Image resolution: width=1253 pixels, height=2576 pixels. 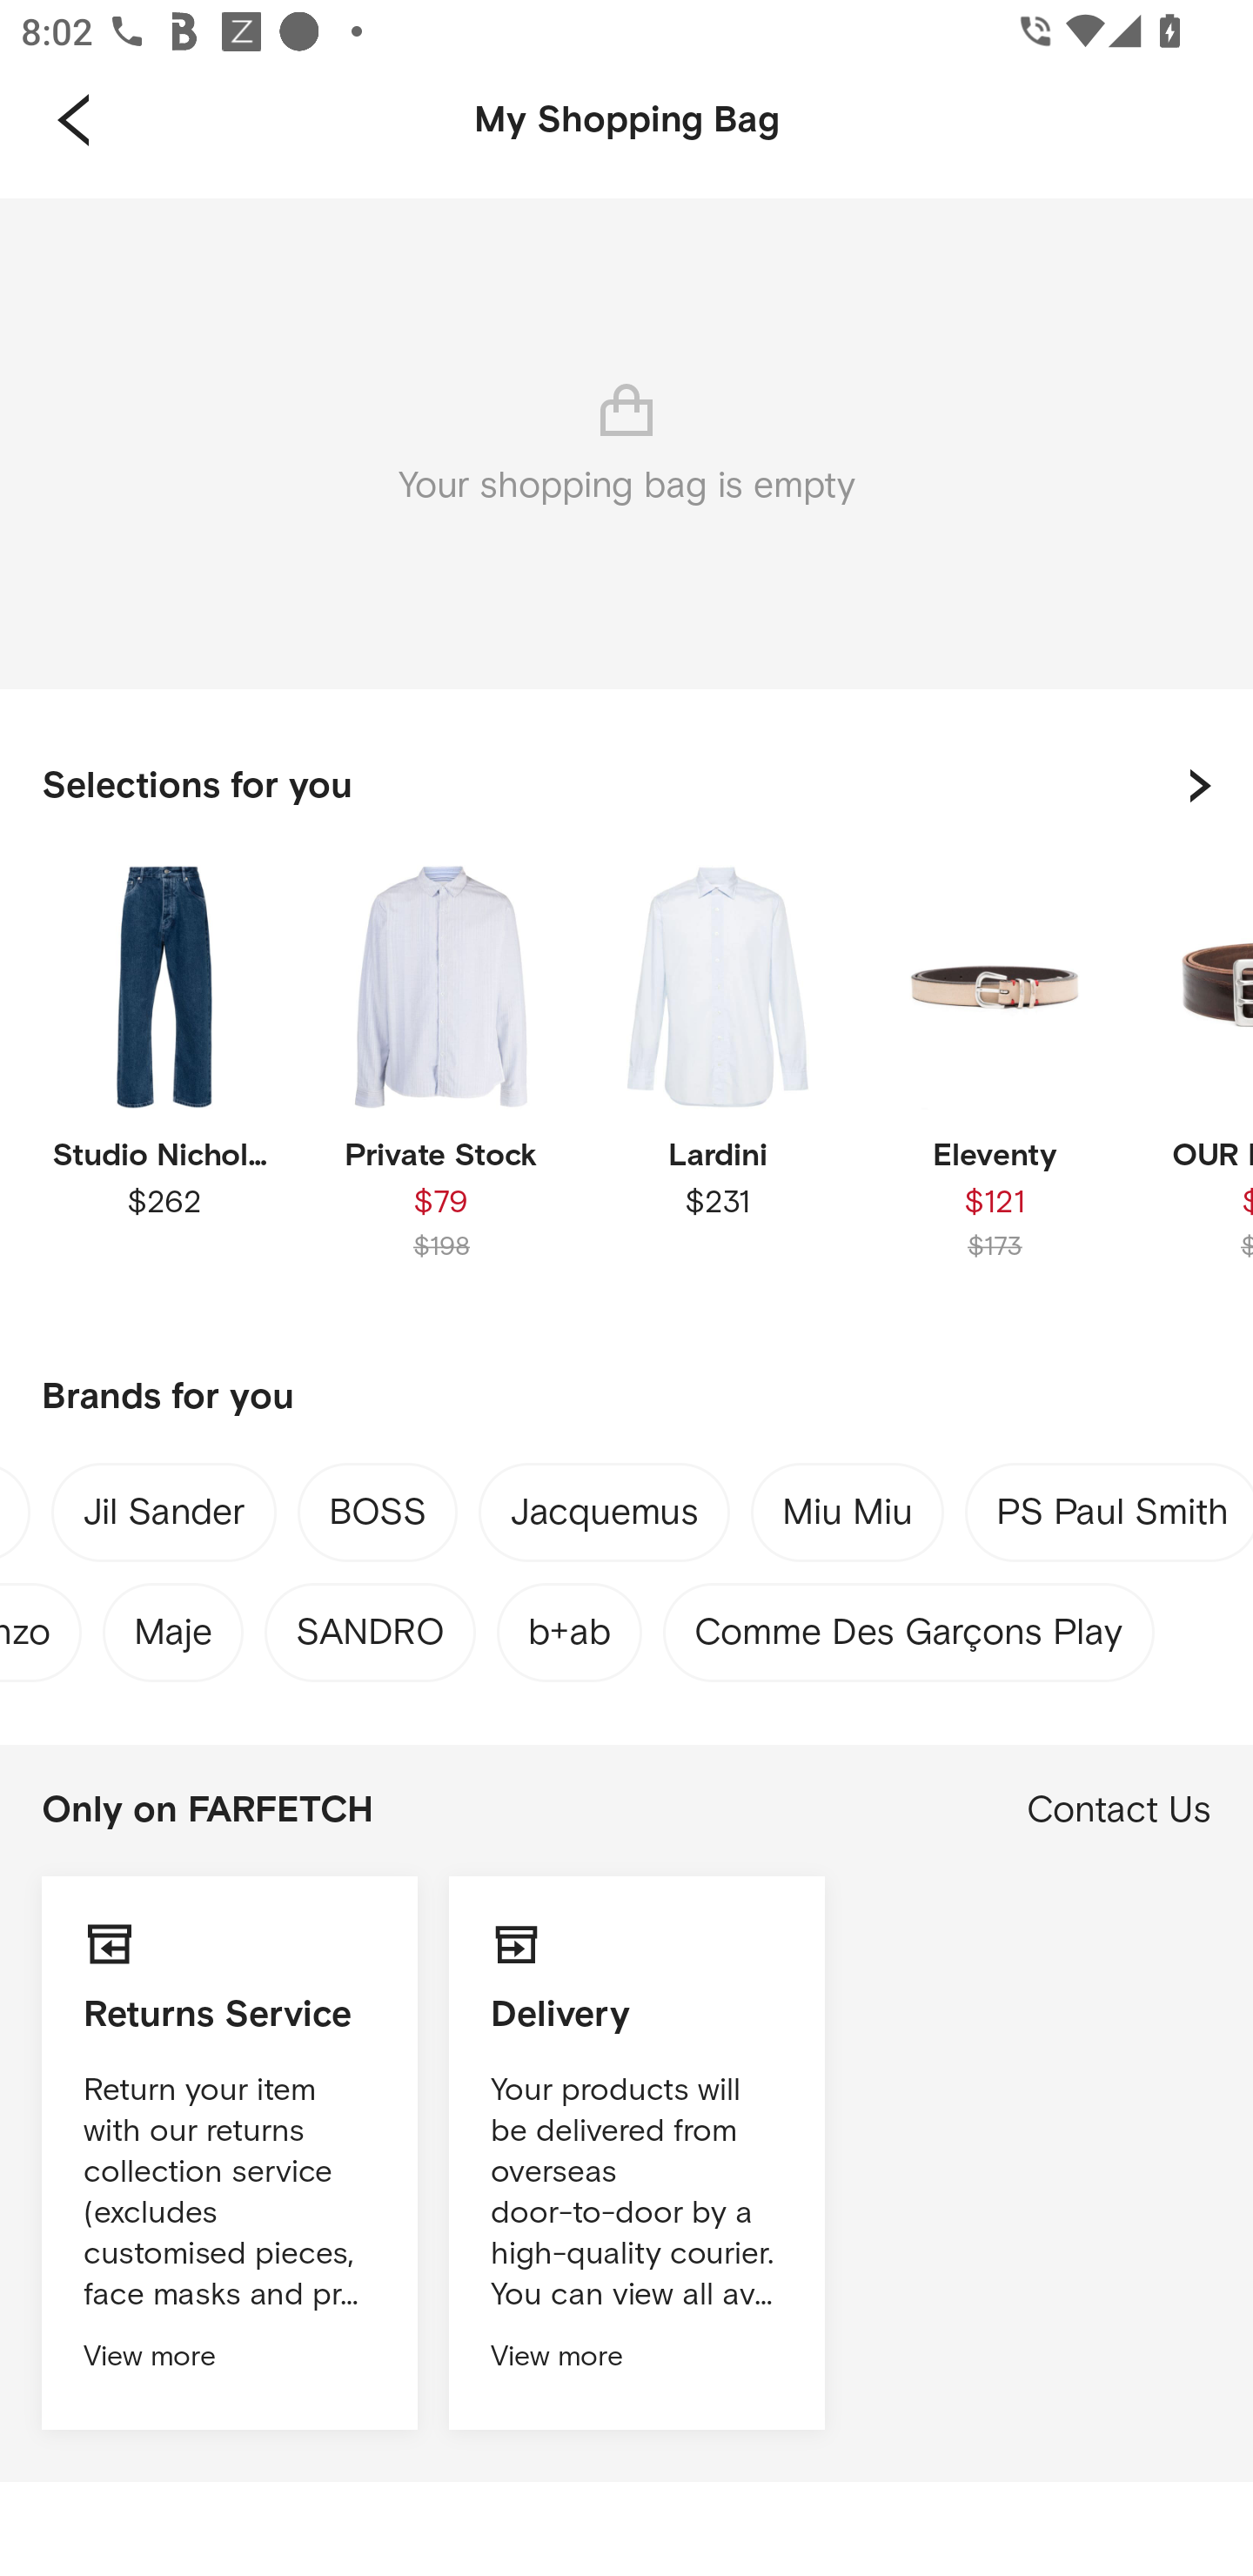 I want to click on Studio Nicholson $262, so click(x=164, y=1085).